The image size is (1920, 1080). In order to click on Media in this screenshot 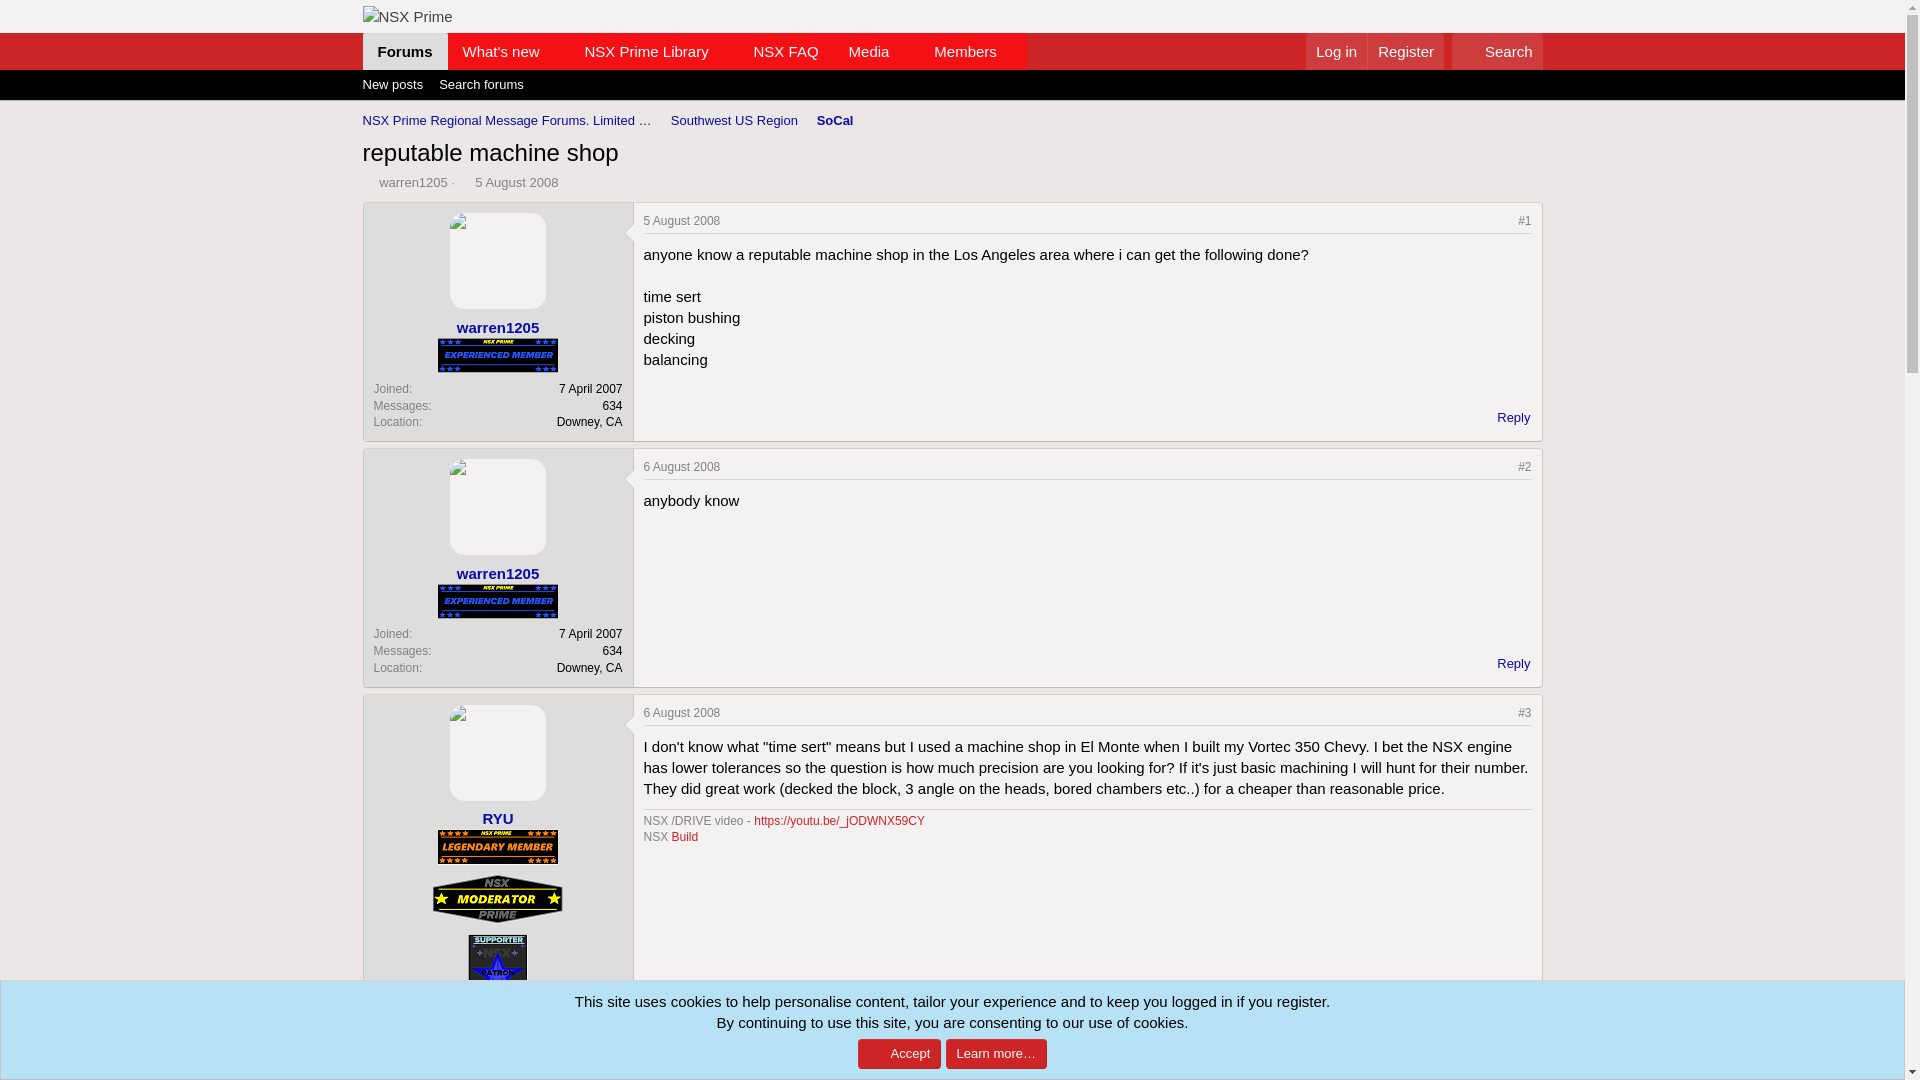, I will do `click(682, 713)`.